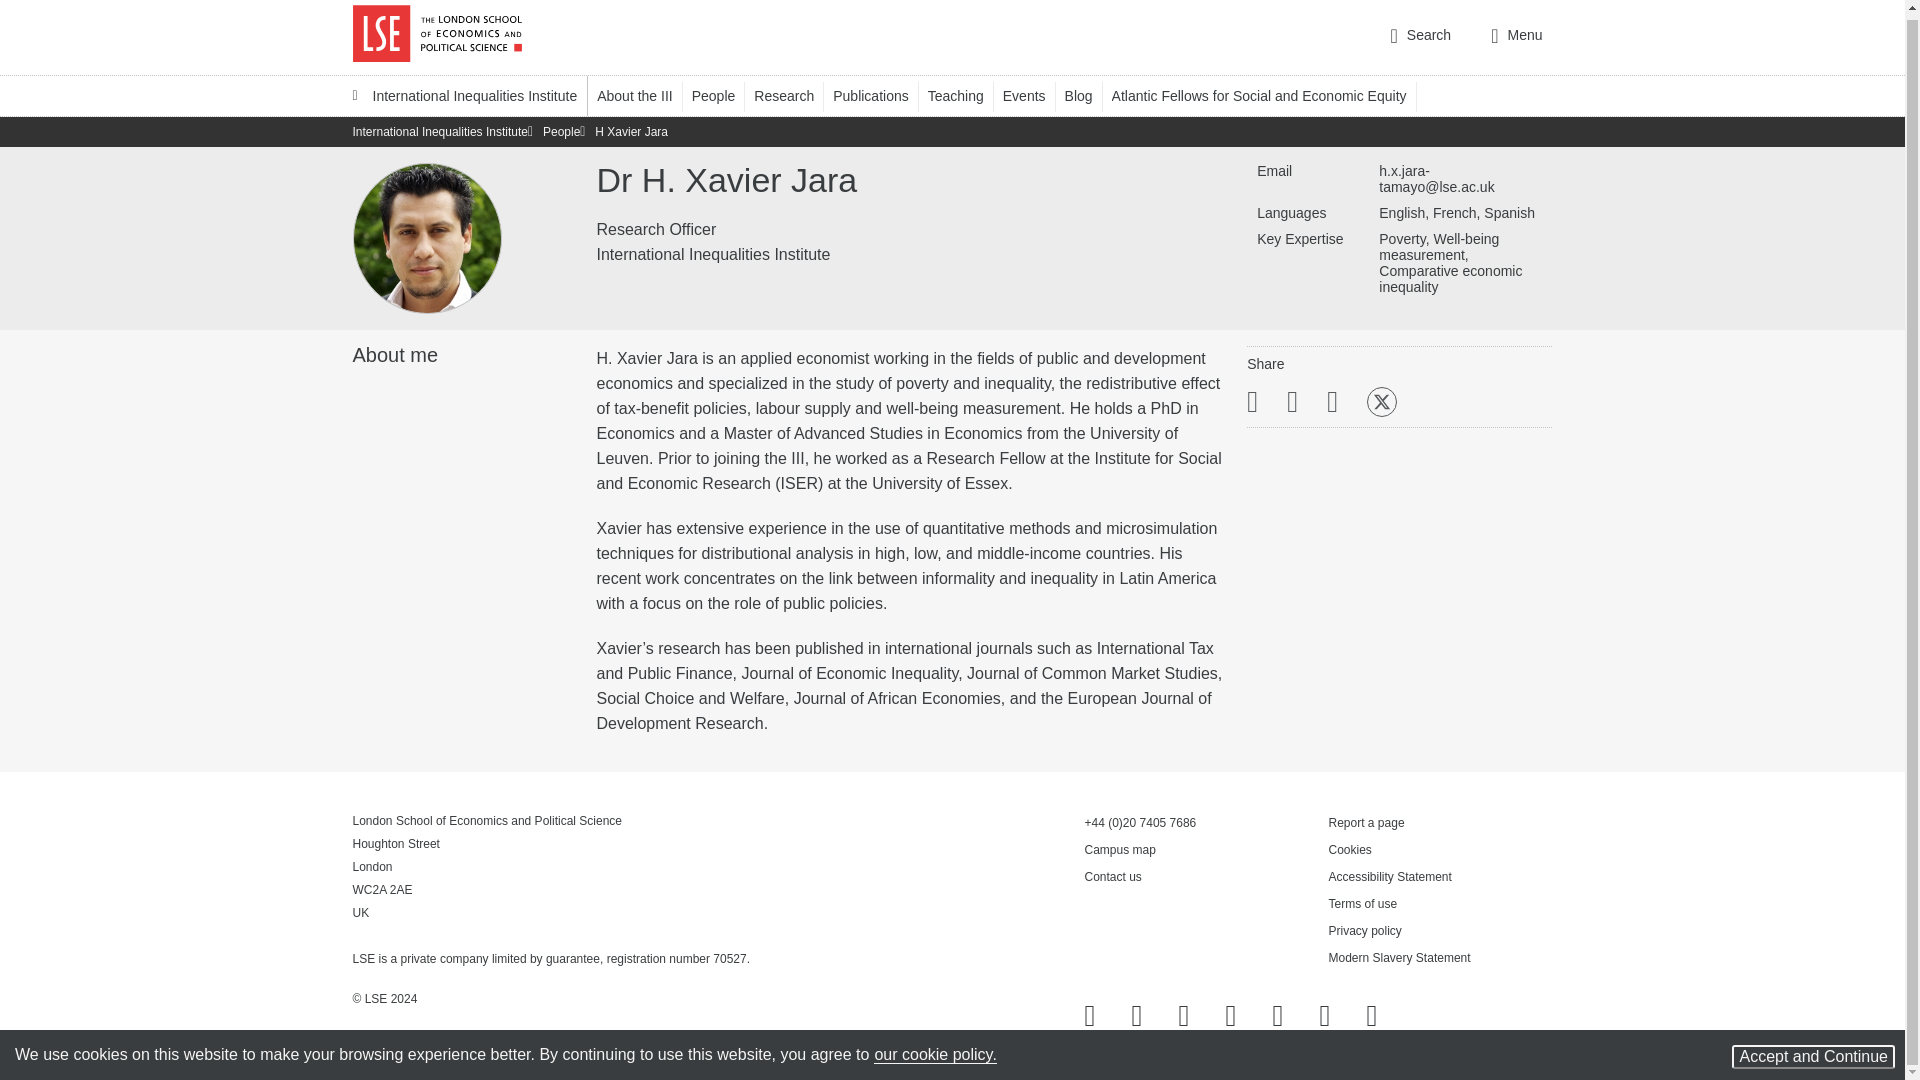 Image resolution: width=1920 pixels, height=1080 pixels. Describe the element at coordinates (1034, 95) in the screenshot. I see `Events` at that location.